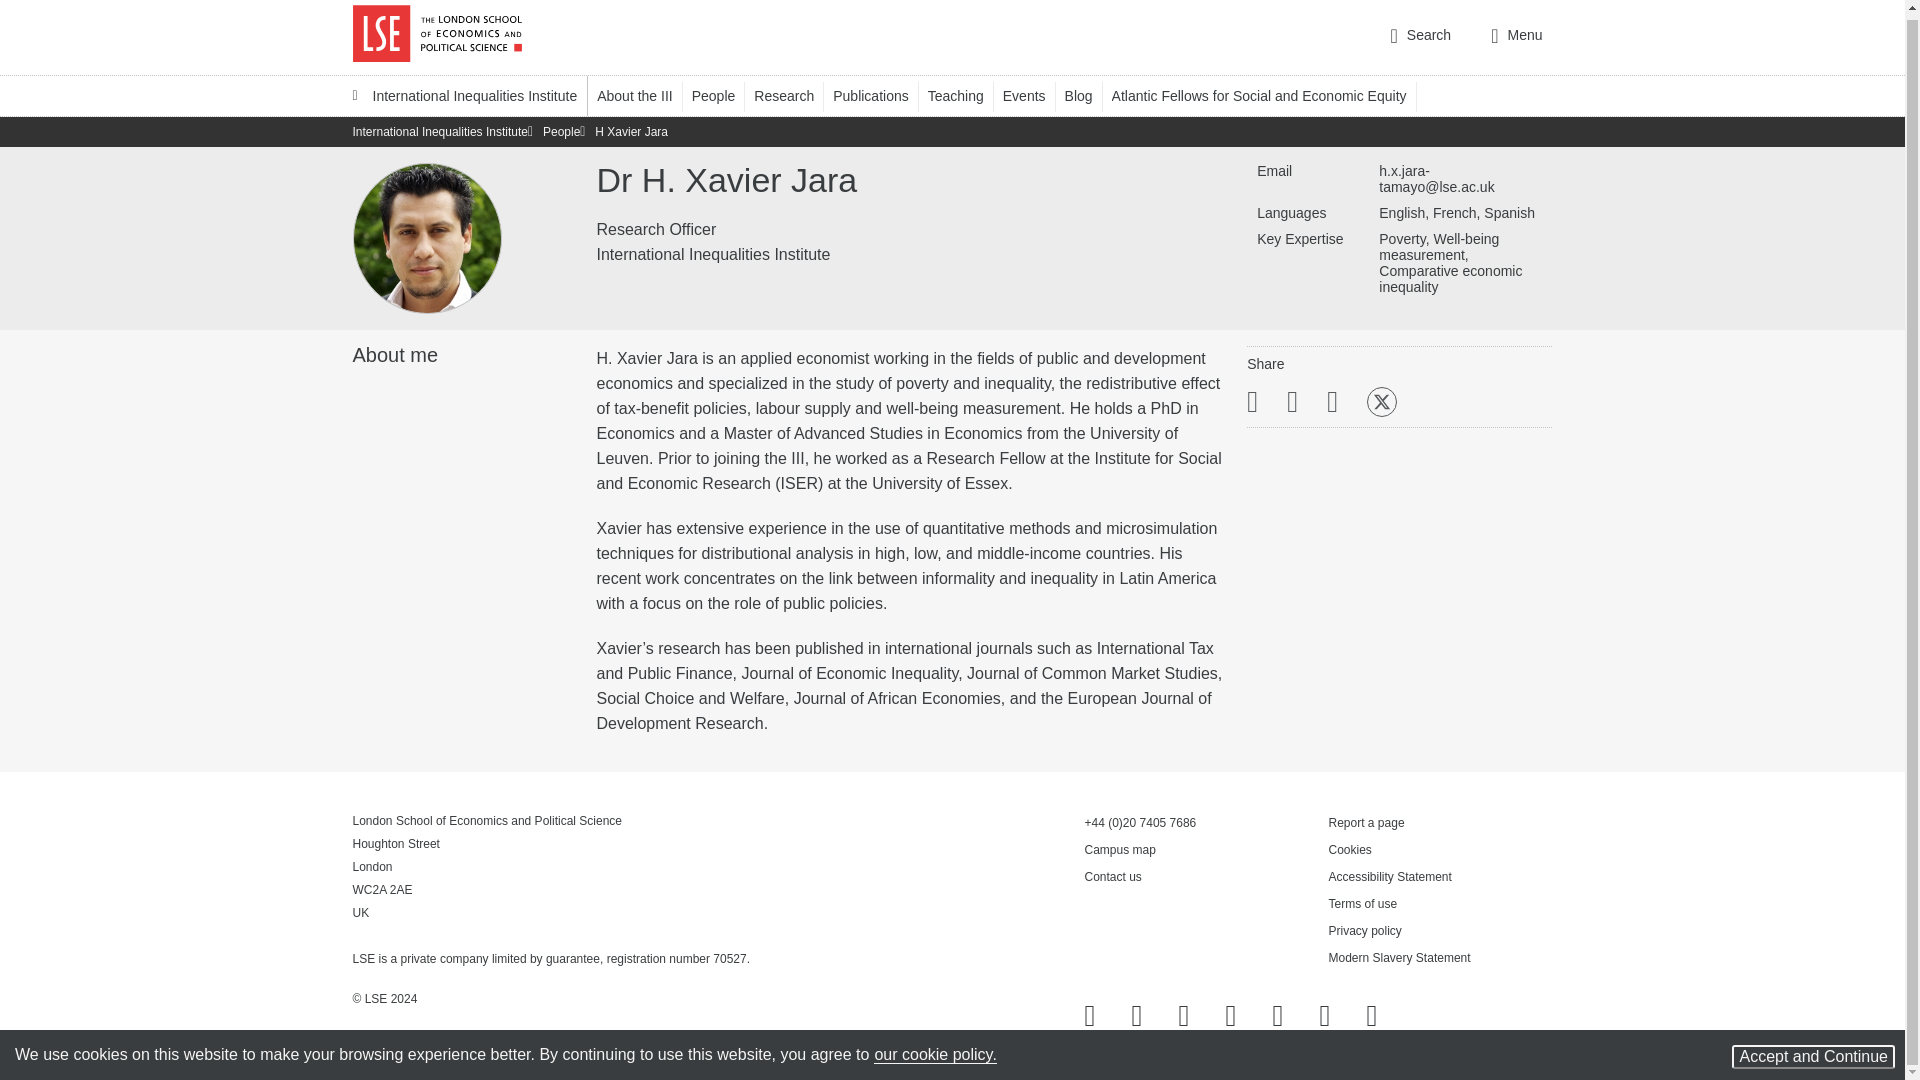 Image resolution: width=1920 pixels, height=1080 pixels. Describe the element at coordinates (1034, 95) in the screenshot. I see `Events` at that location.